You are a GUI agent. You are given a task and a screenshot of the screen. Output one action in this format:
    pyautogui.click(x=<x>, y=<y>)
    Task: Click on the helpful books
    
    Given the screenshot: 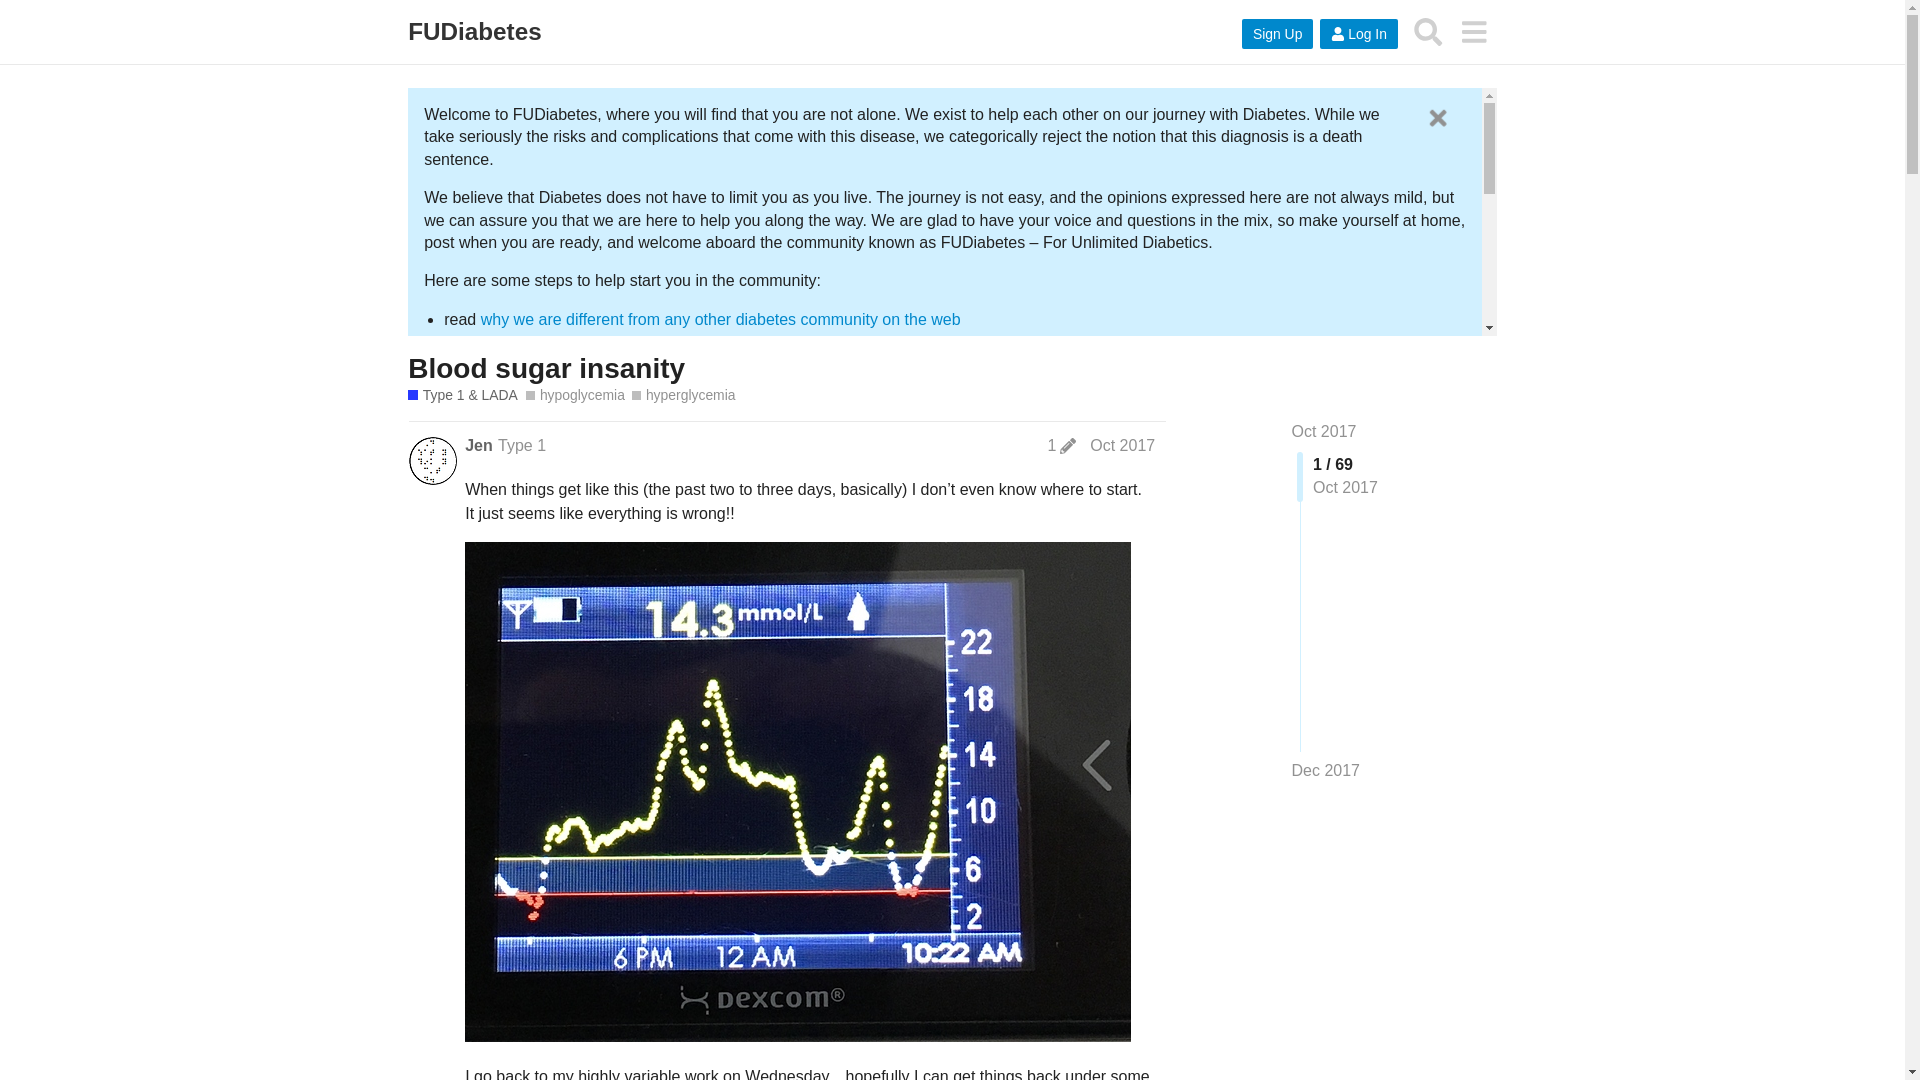 What is the action you would take?
    pyautogui.click(x=651, y=594)
    